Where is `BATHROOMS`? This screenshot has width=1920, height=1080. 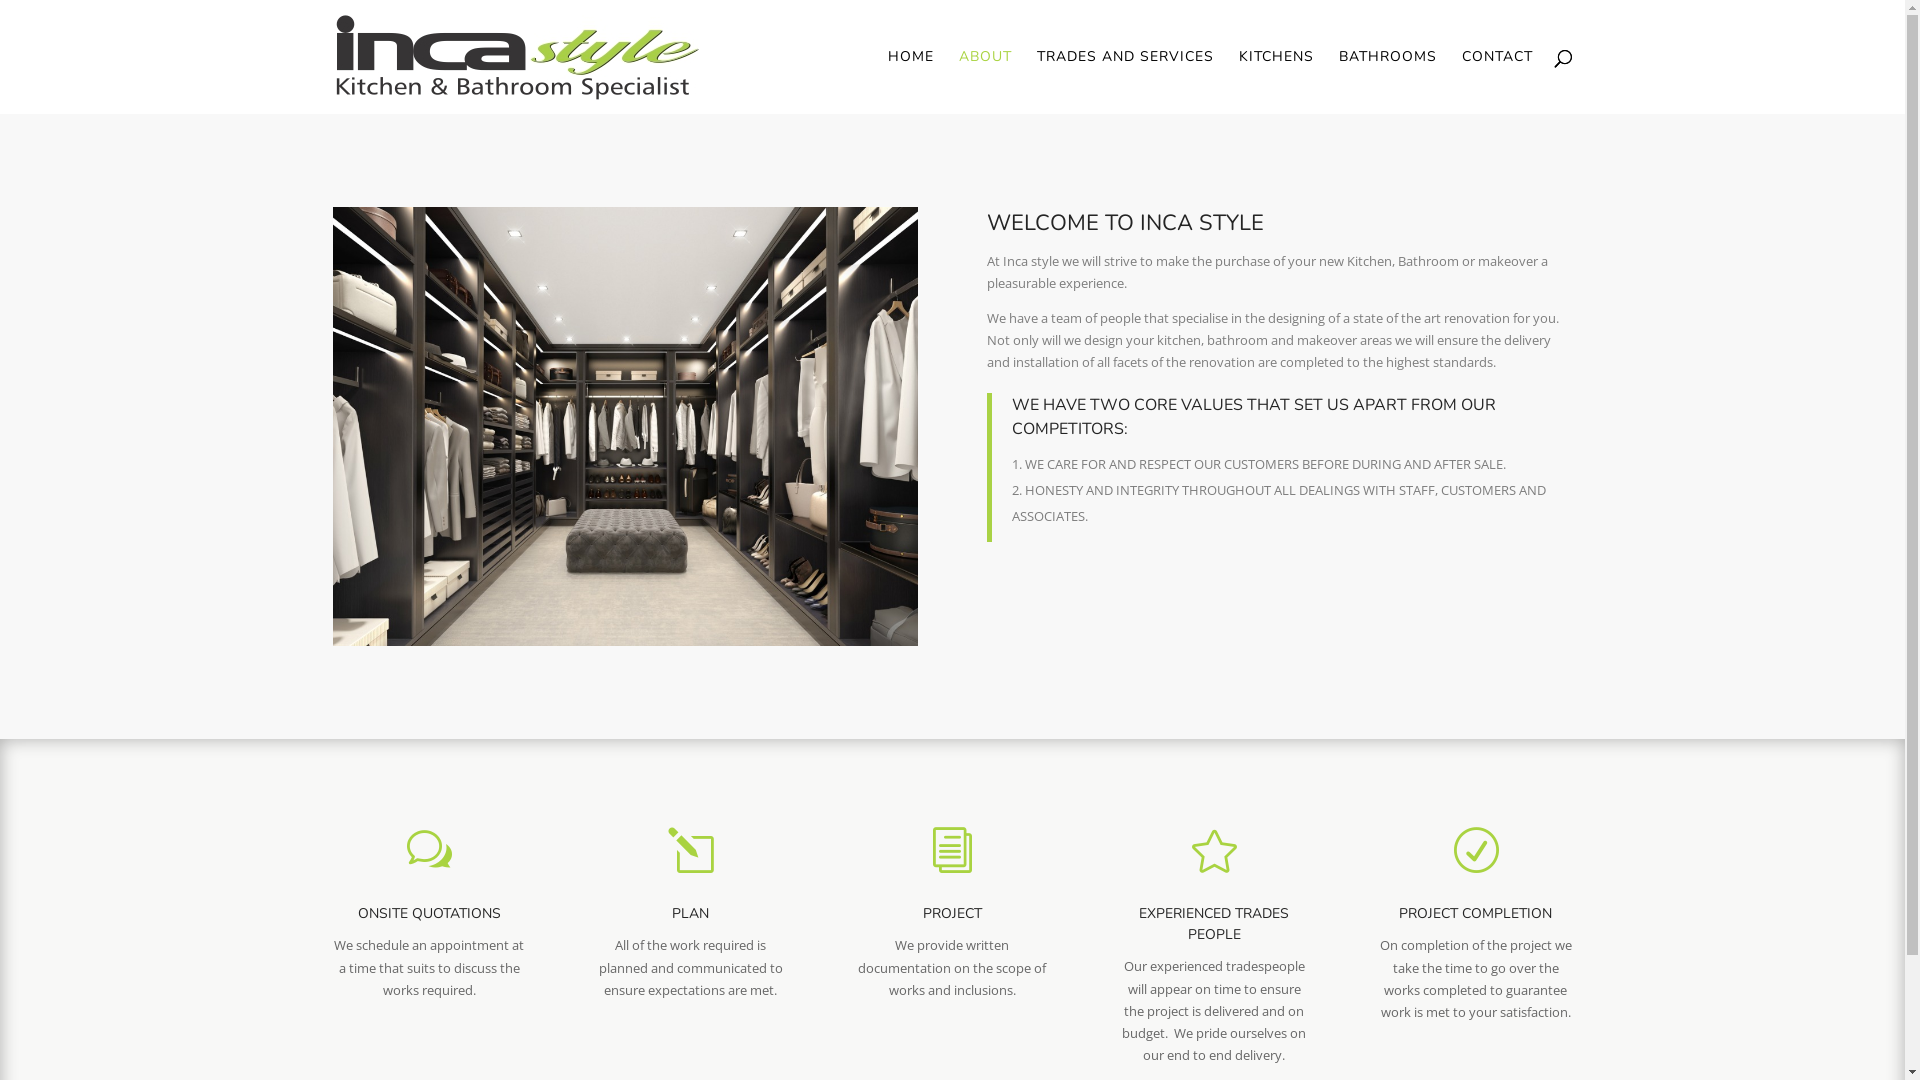 BATHROOMS is located at coordinates (1387, 82).